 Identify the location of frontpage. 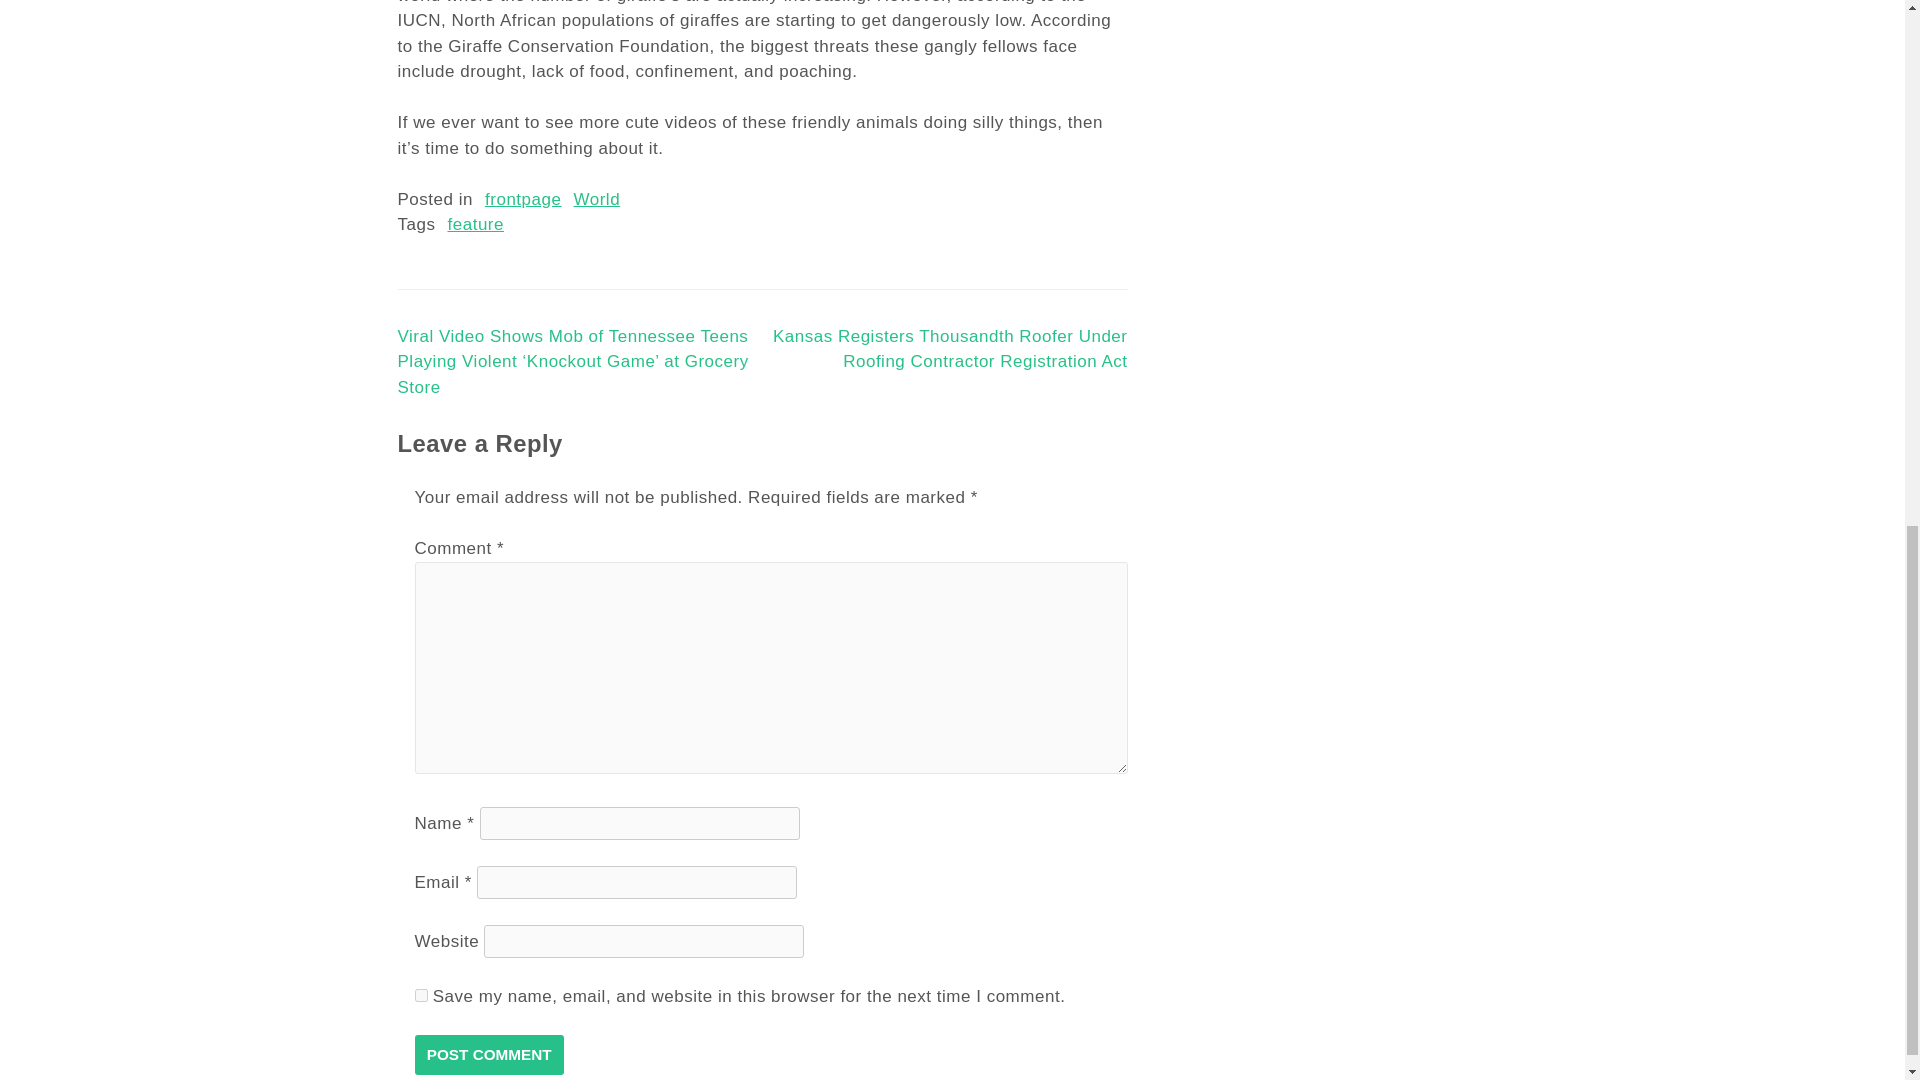
(522, 200).